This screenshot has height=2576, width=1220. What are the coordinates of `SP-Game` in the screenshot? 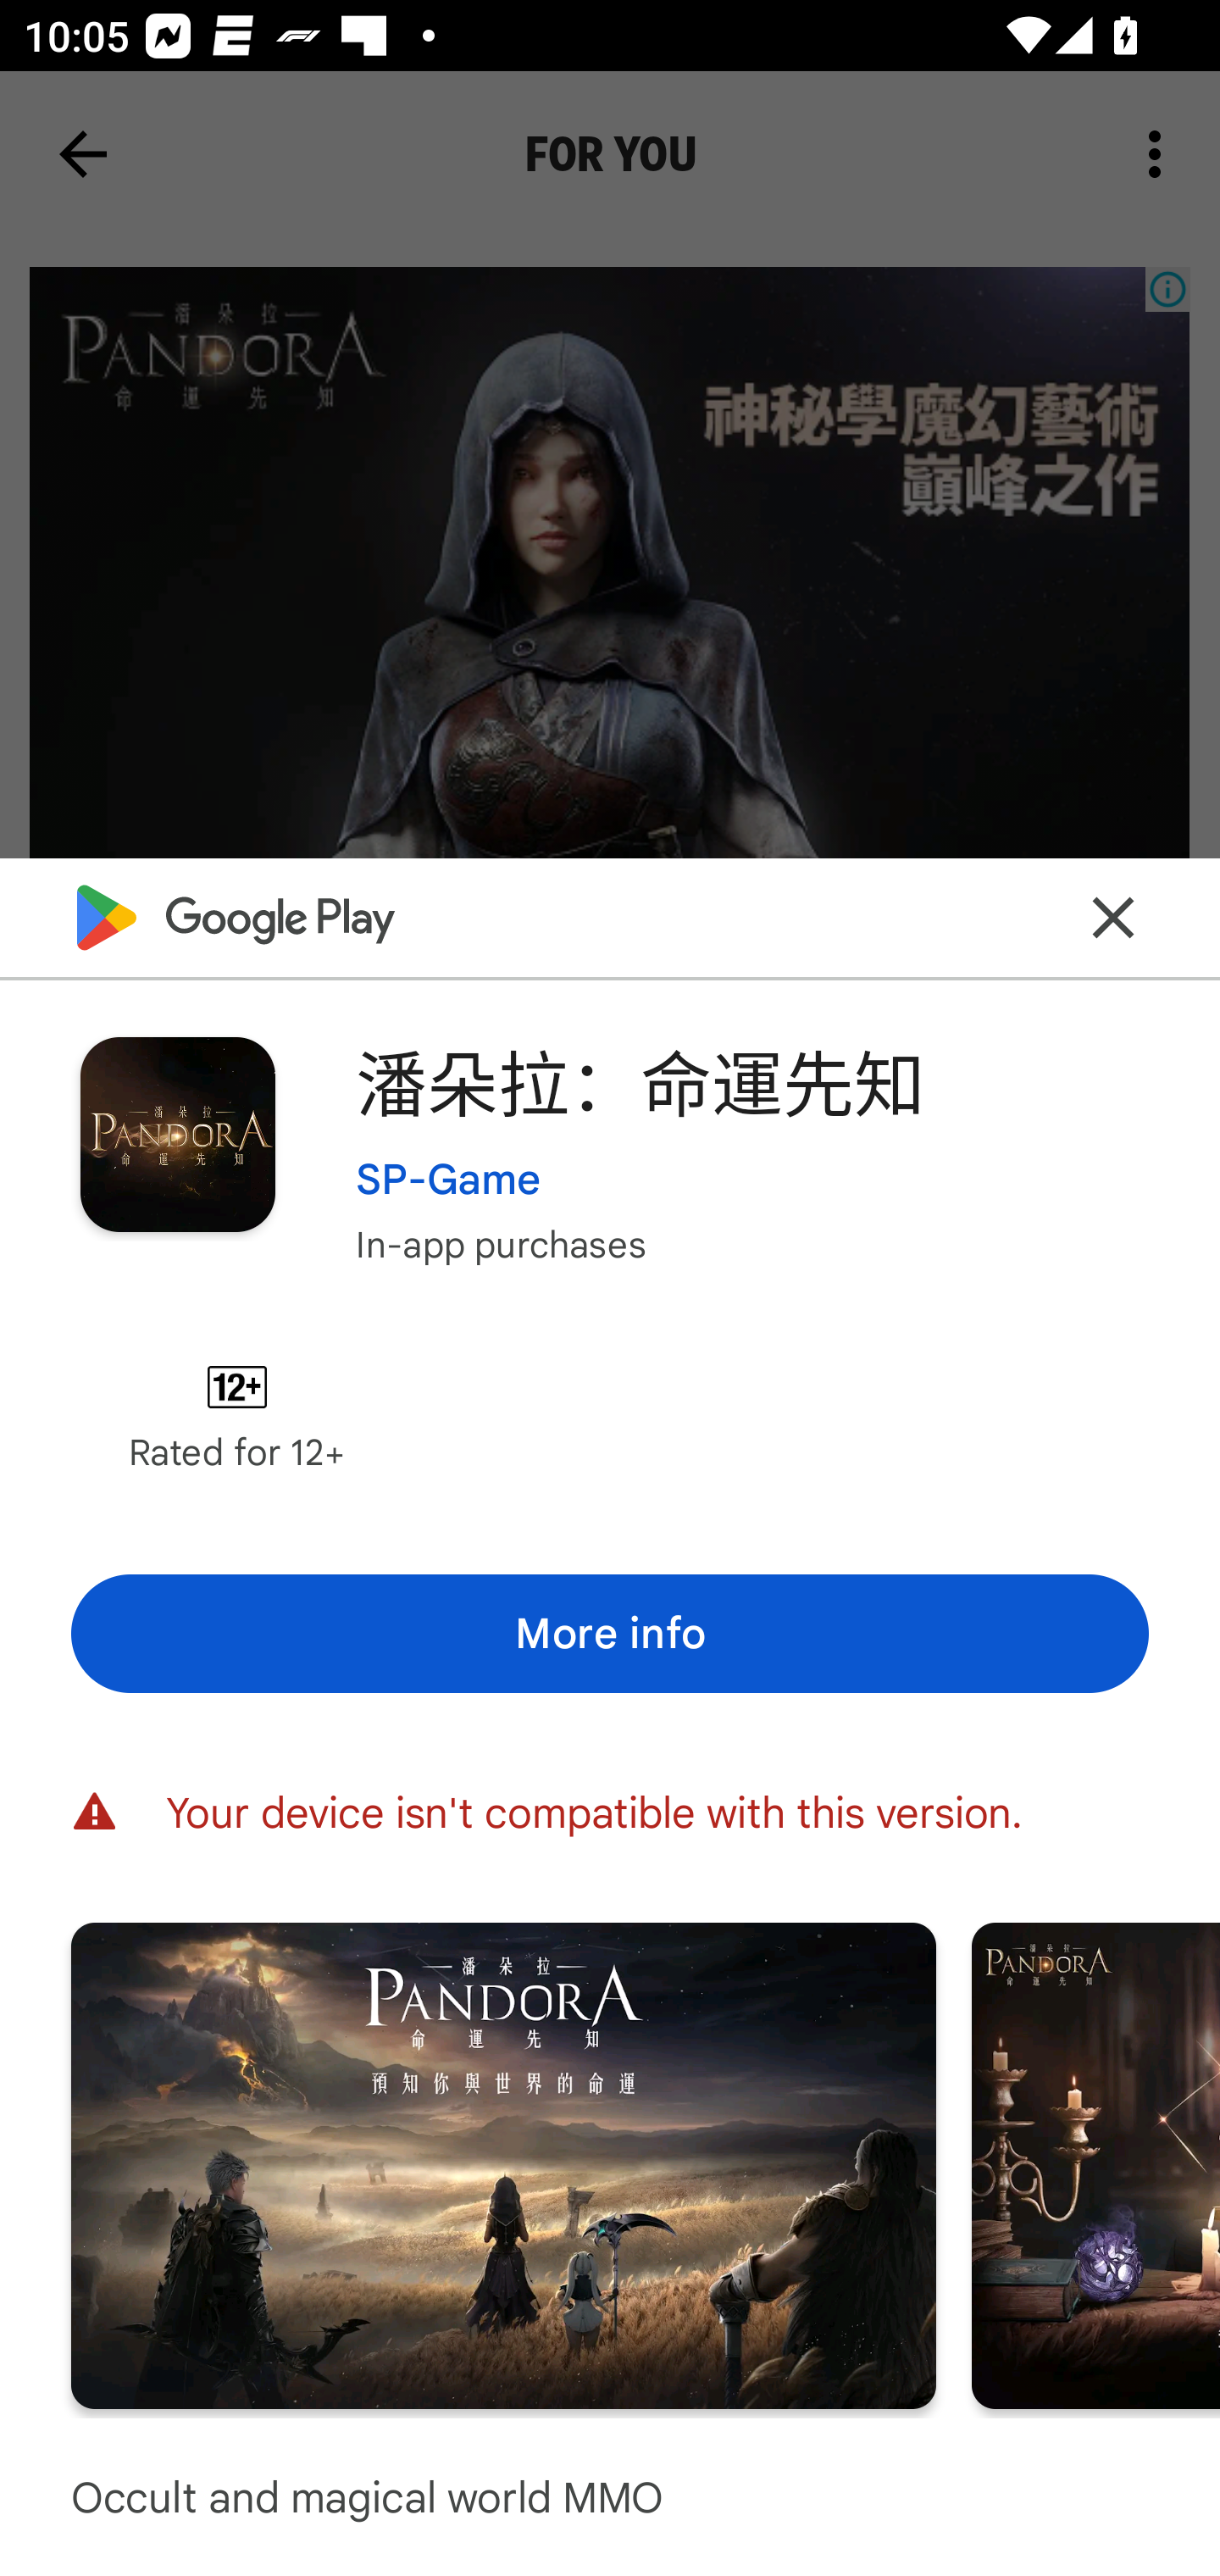 It's located at (449, 1178).